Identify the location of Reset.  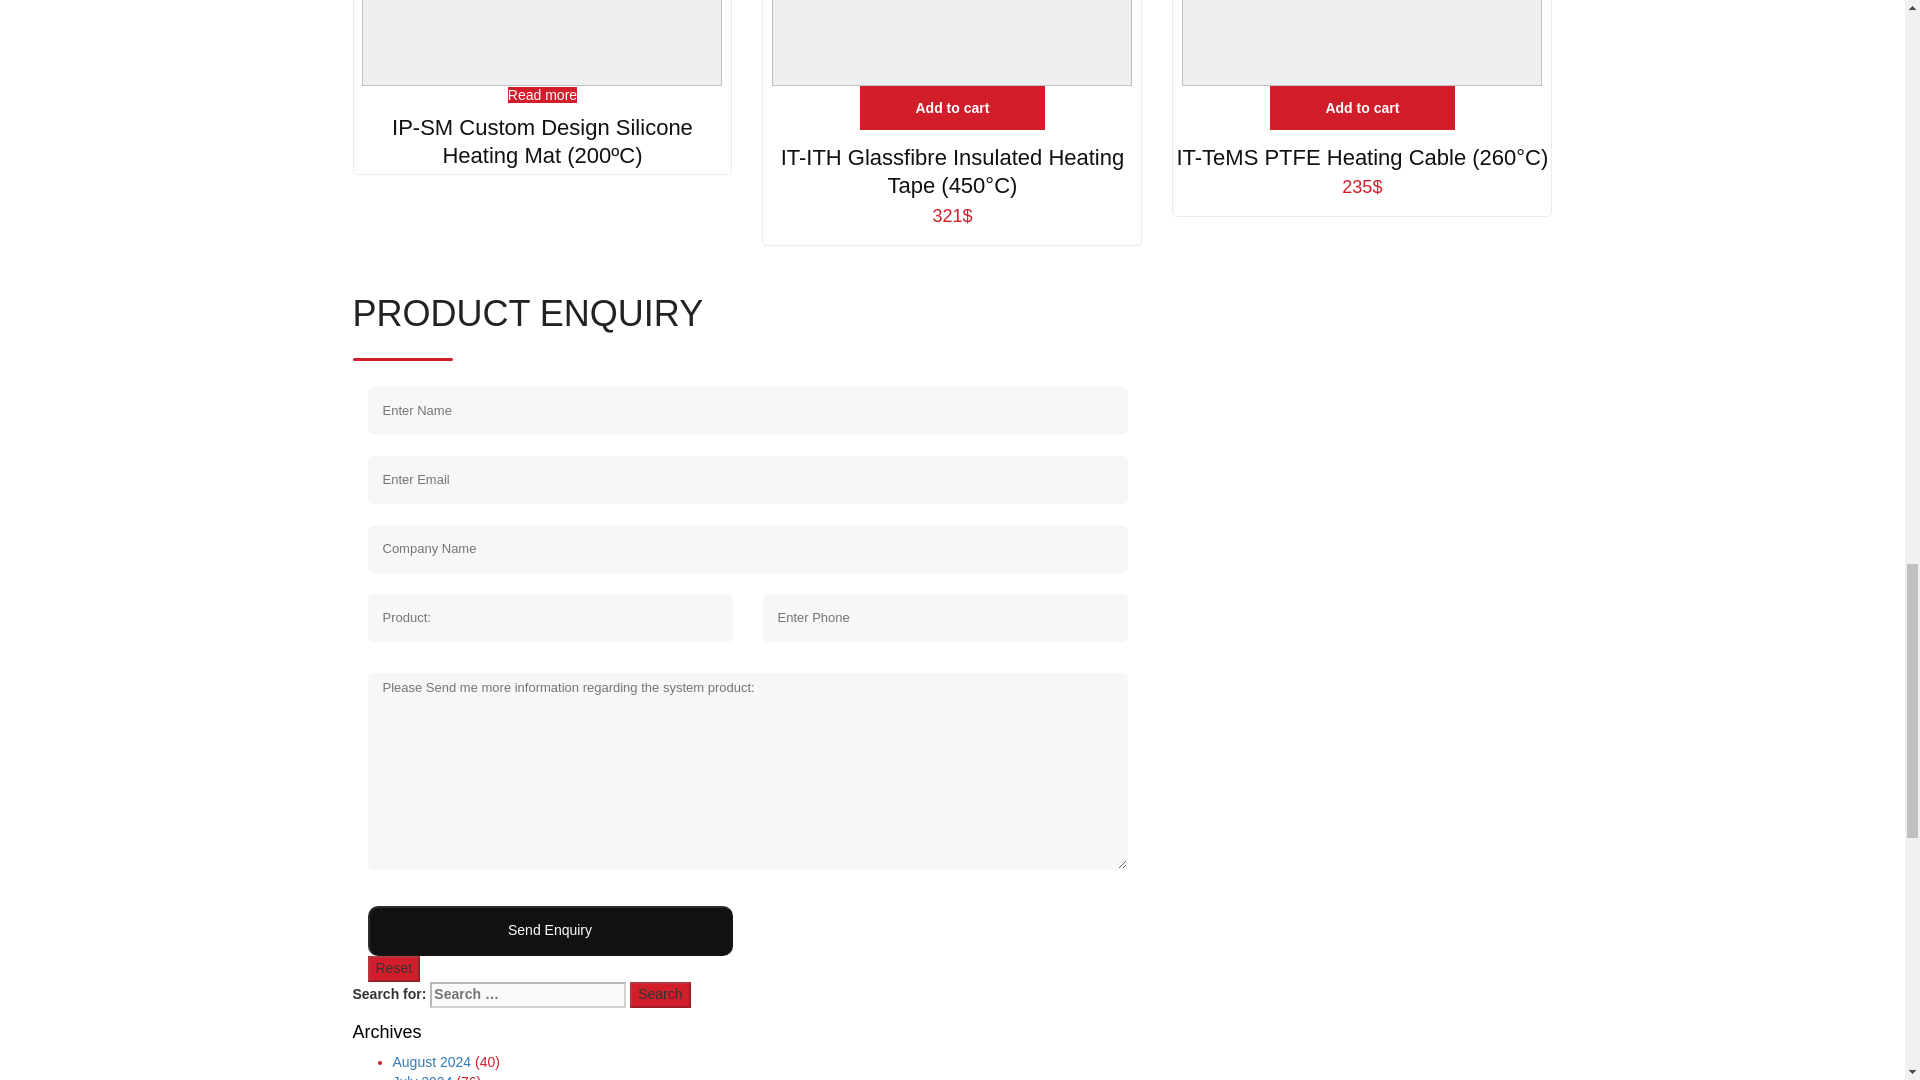
(394, 968).